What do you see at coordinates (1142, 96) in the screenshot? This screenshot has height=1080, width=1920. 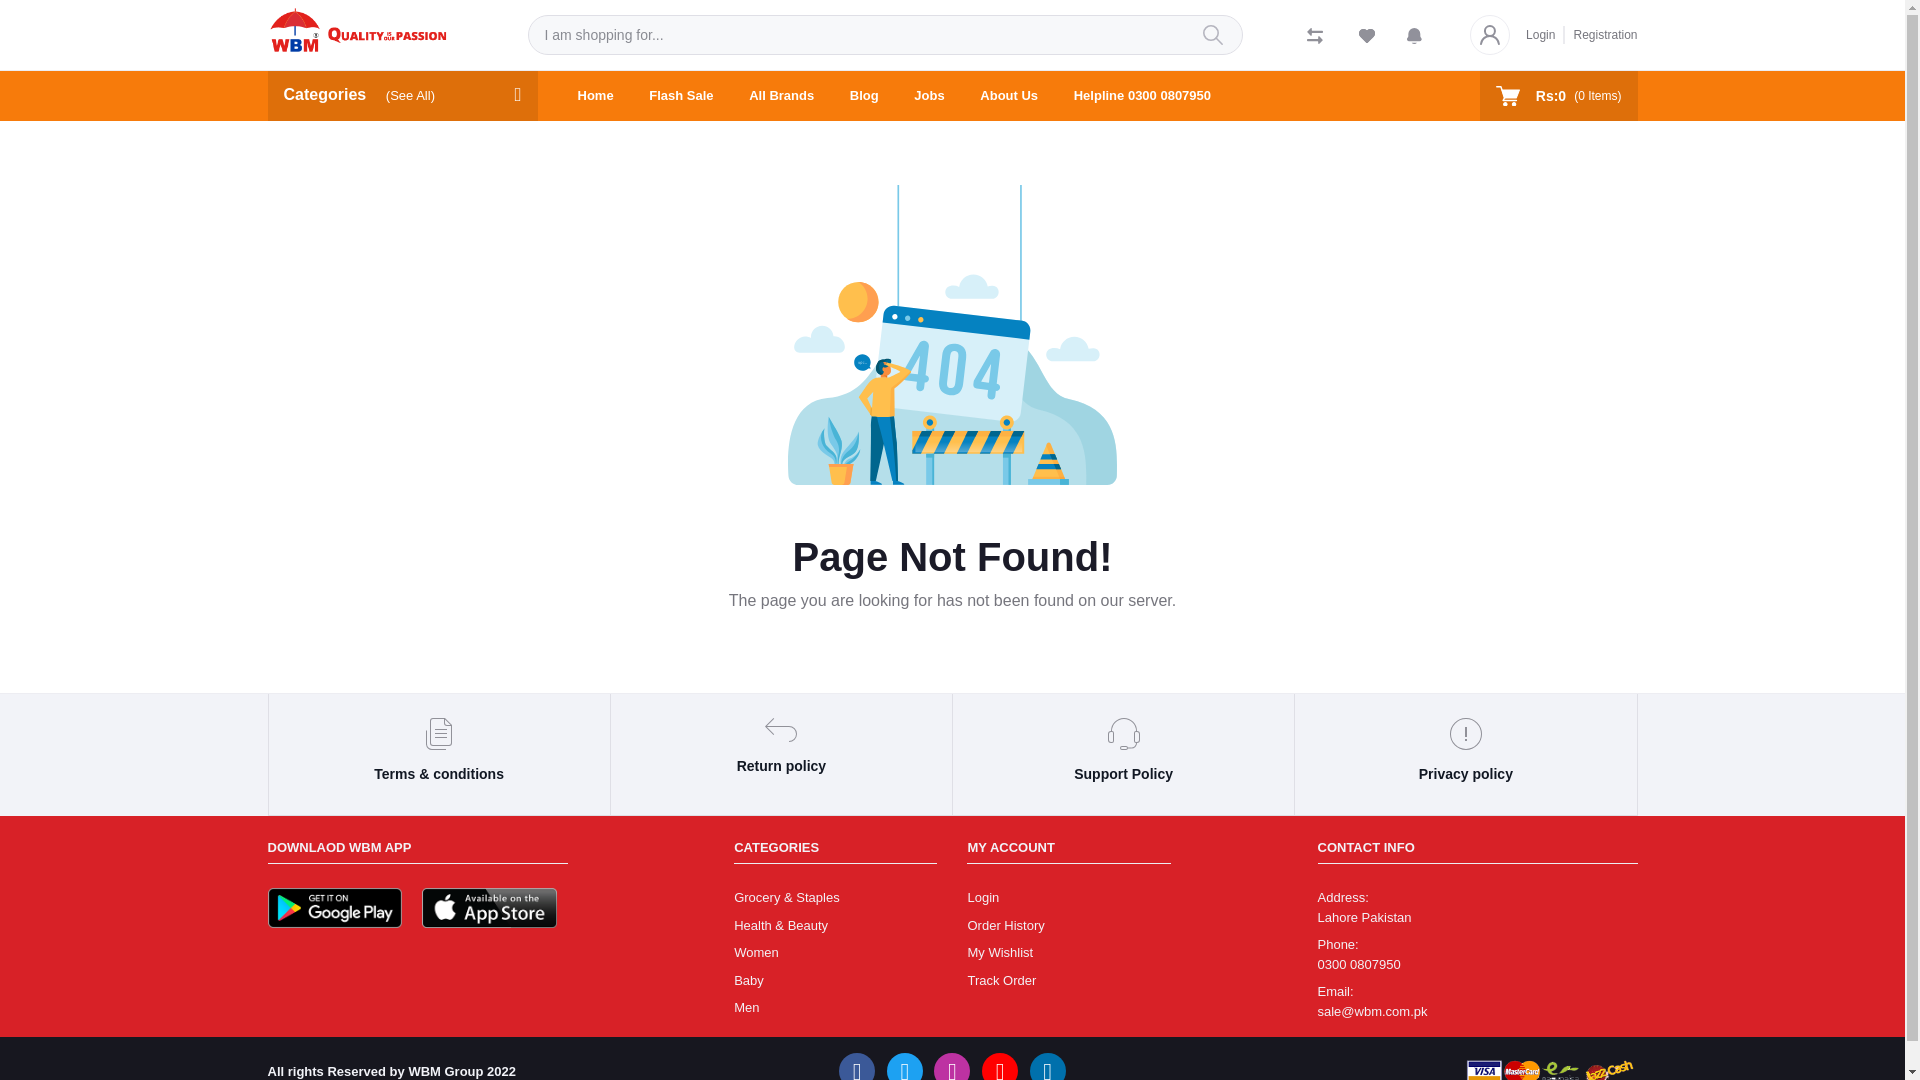 I see `Helpline 0300 0807950` at bounding box center [1142, 96].